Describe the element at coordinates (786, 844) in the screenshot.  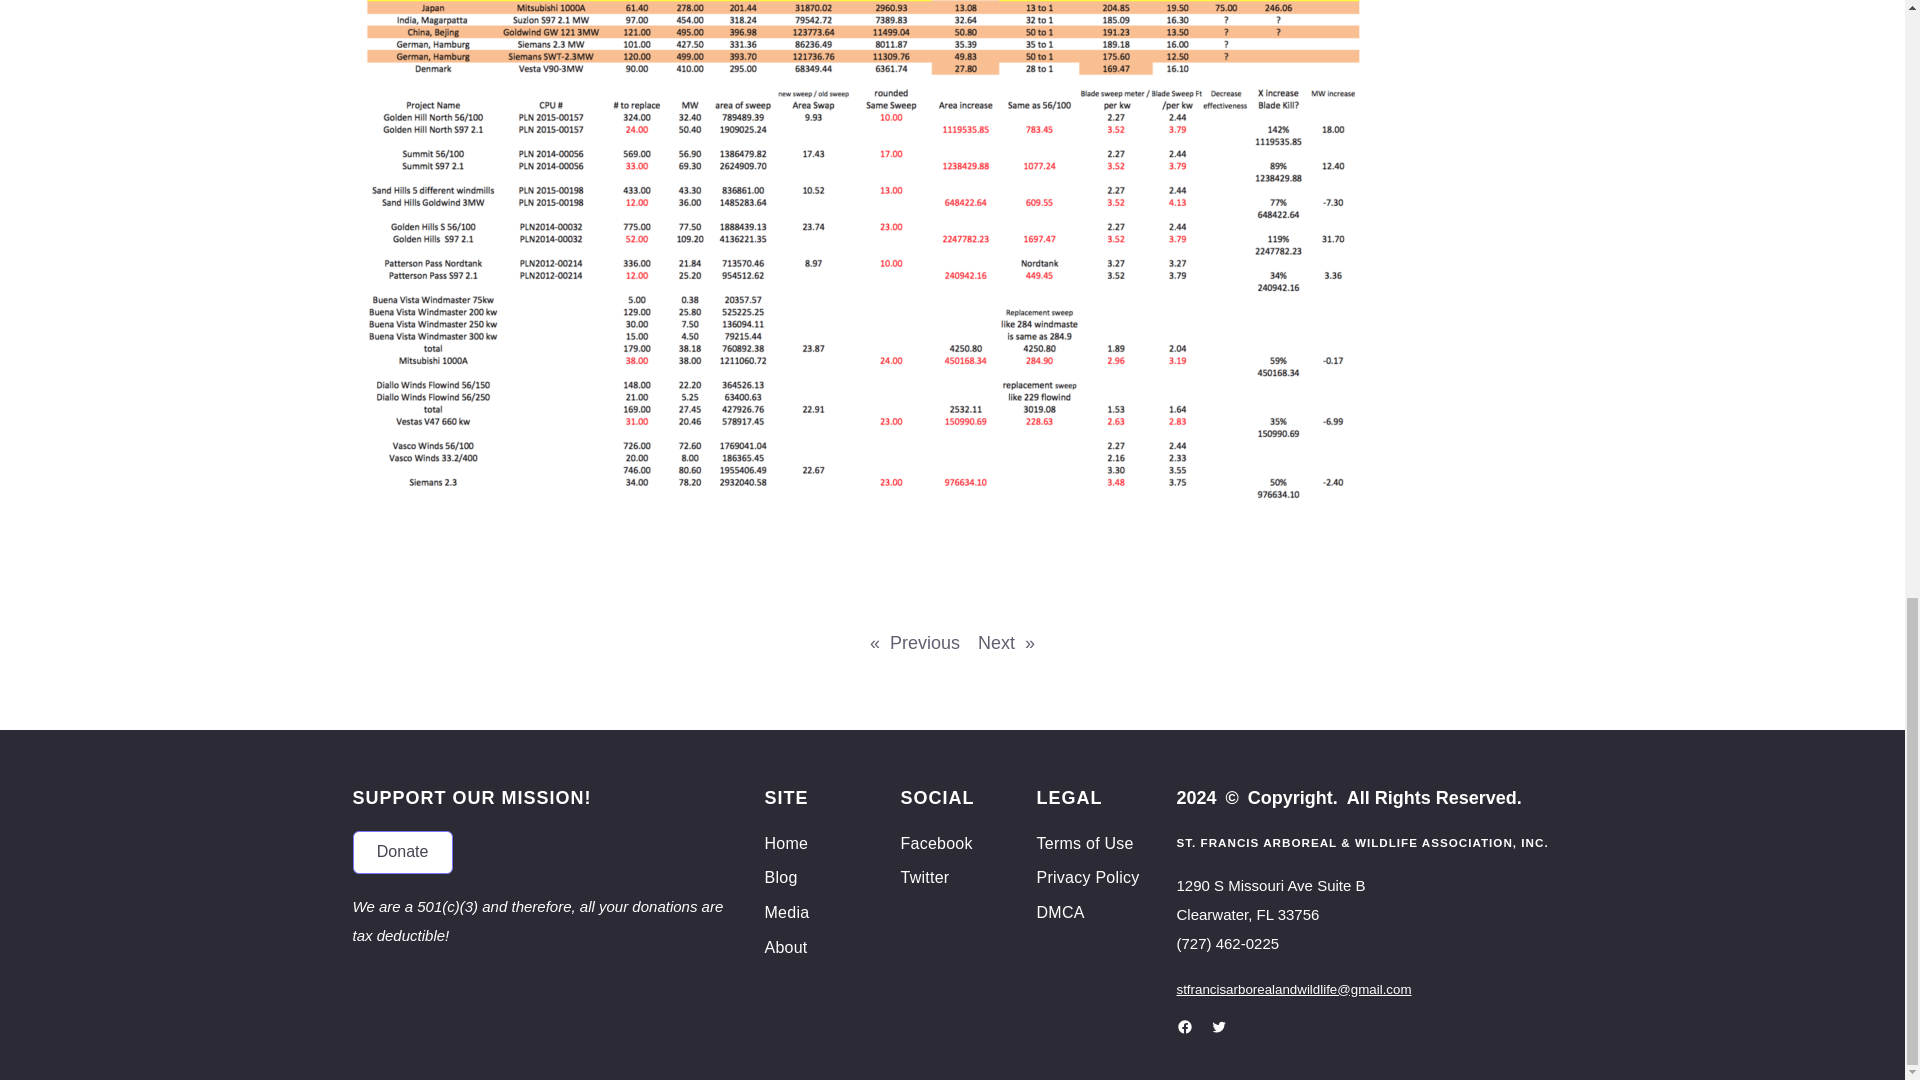
I see `Home` at that location.